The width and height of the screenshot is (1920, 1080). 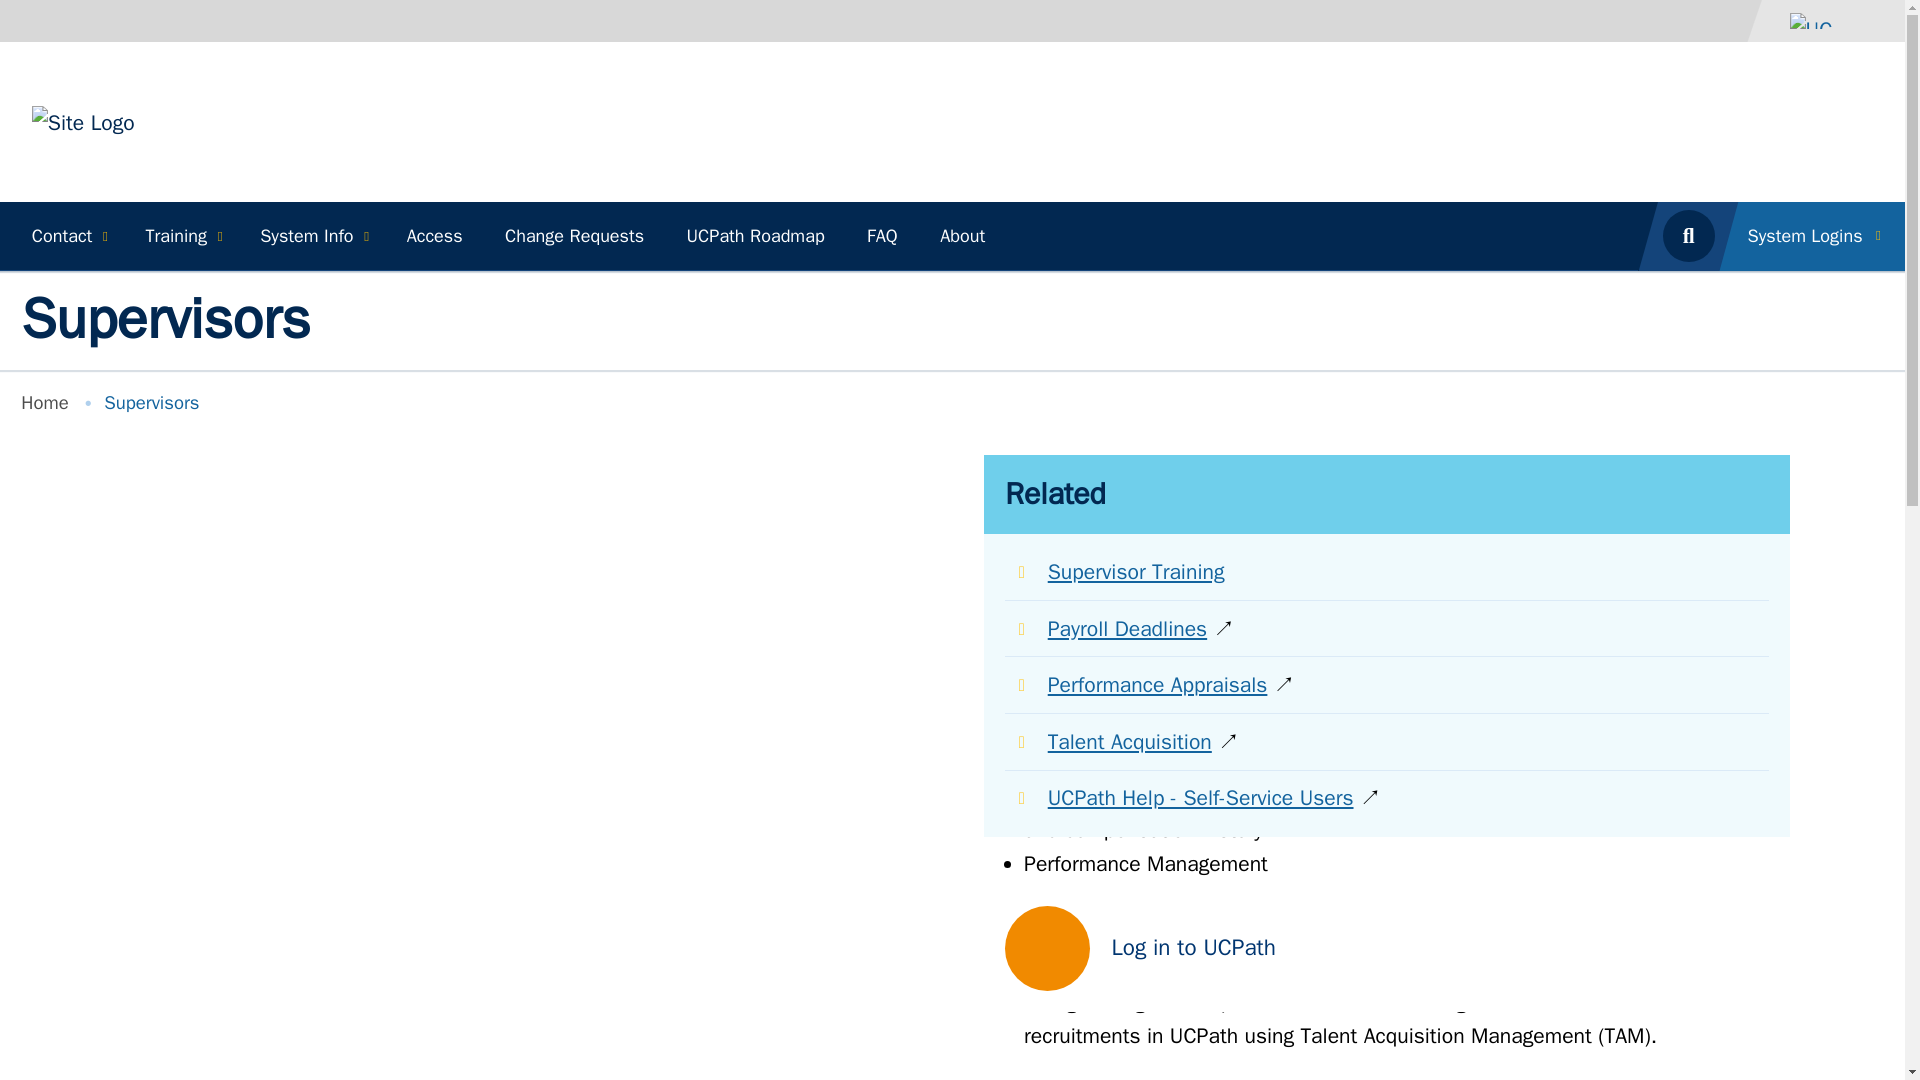 I want to click on Performance Appraisals, so click(x=1158, y=684).